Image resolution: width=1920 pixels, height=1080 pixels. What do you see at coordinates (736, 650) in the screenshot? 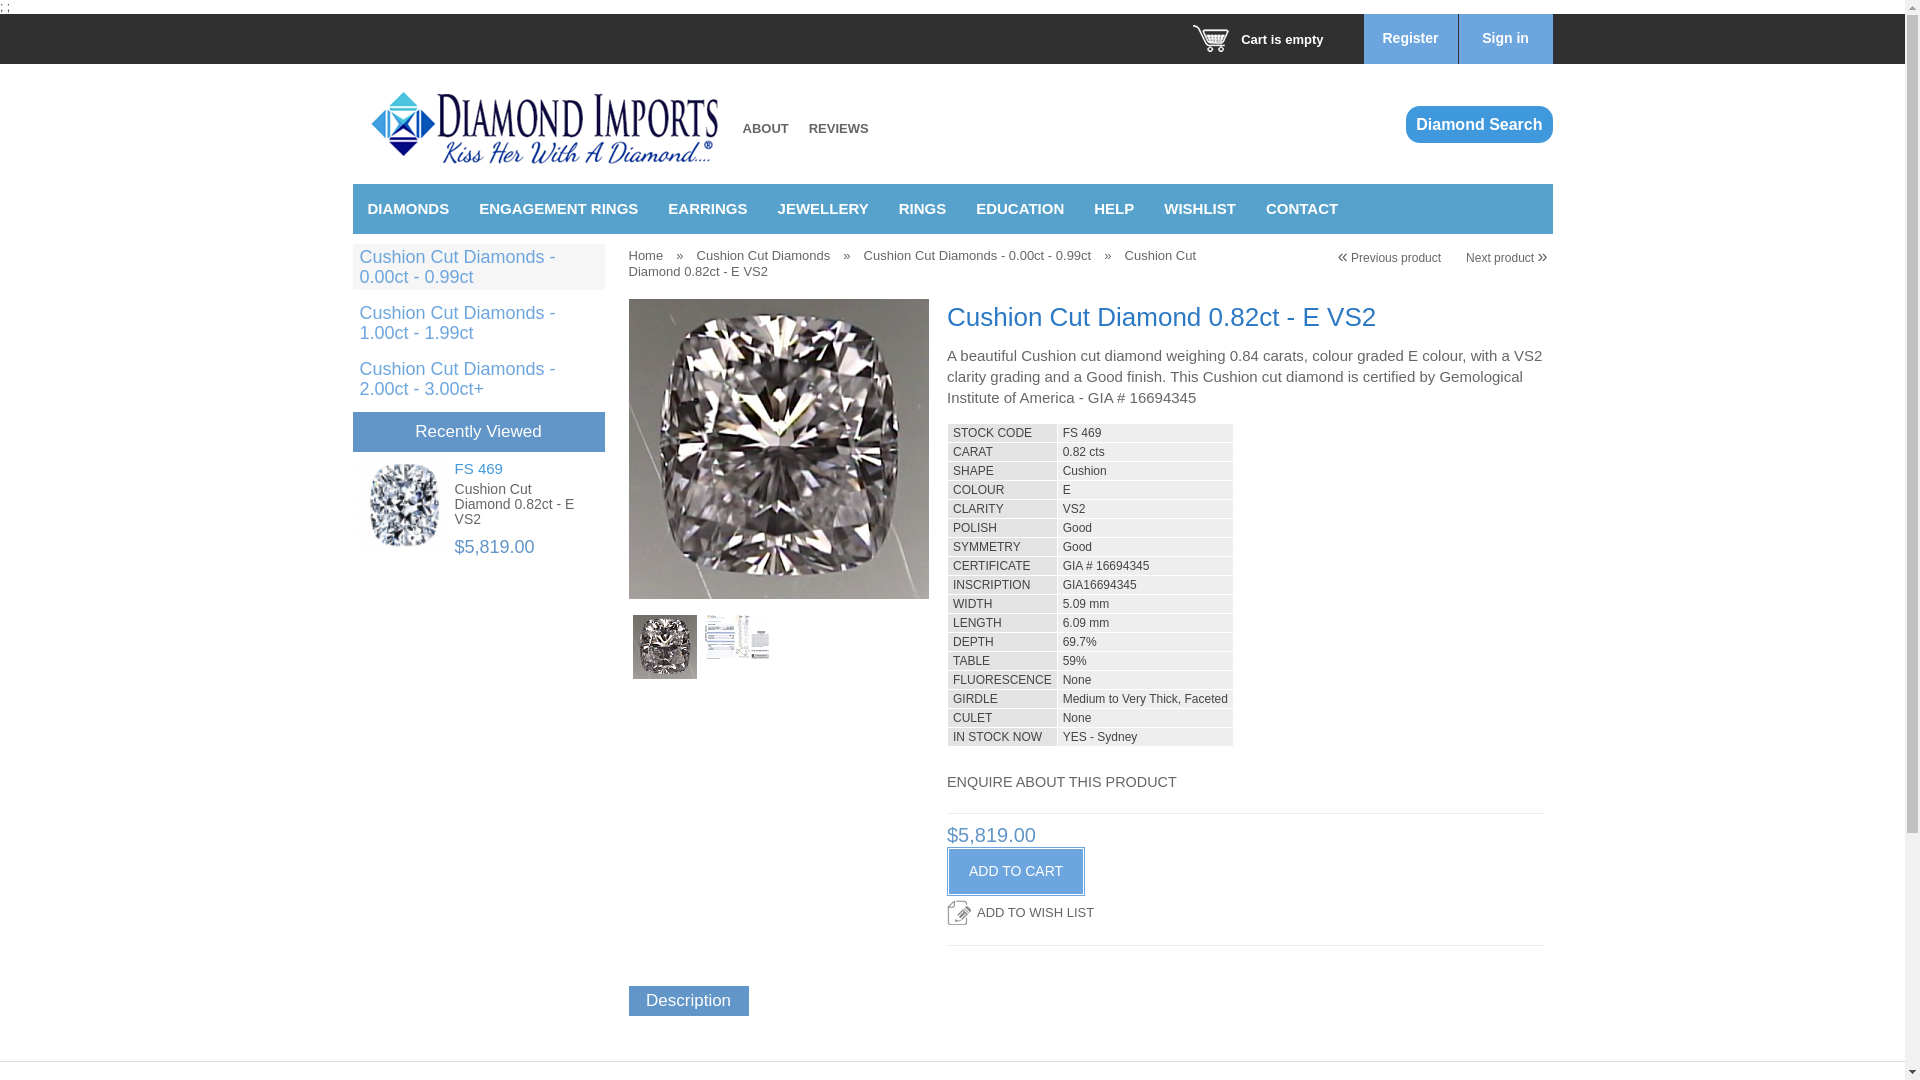
I see `Cushion Cut Diamond 0.82ct E VS2` at bounding box center [736, 650].